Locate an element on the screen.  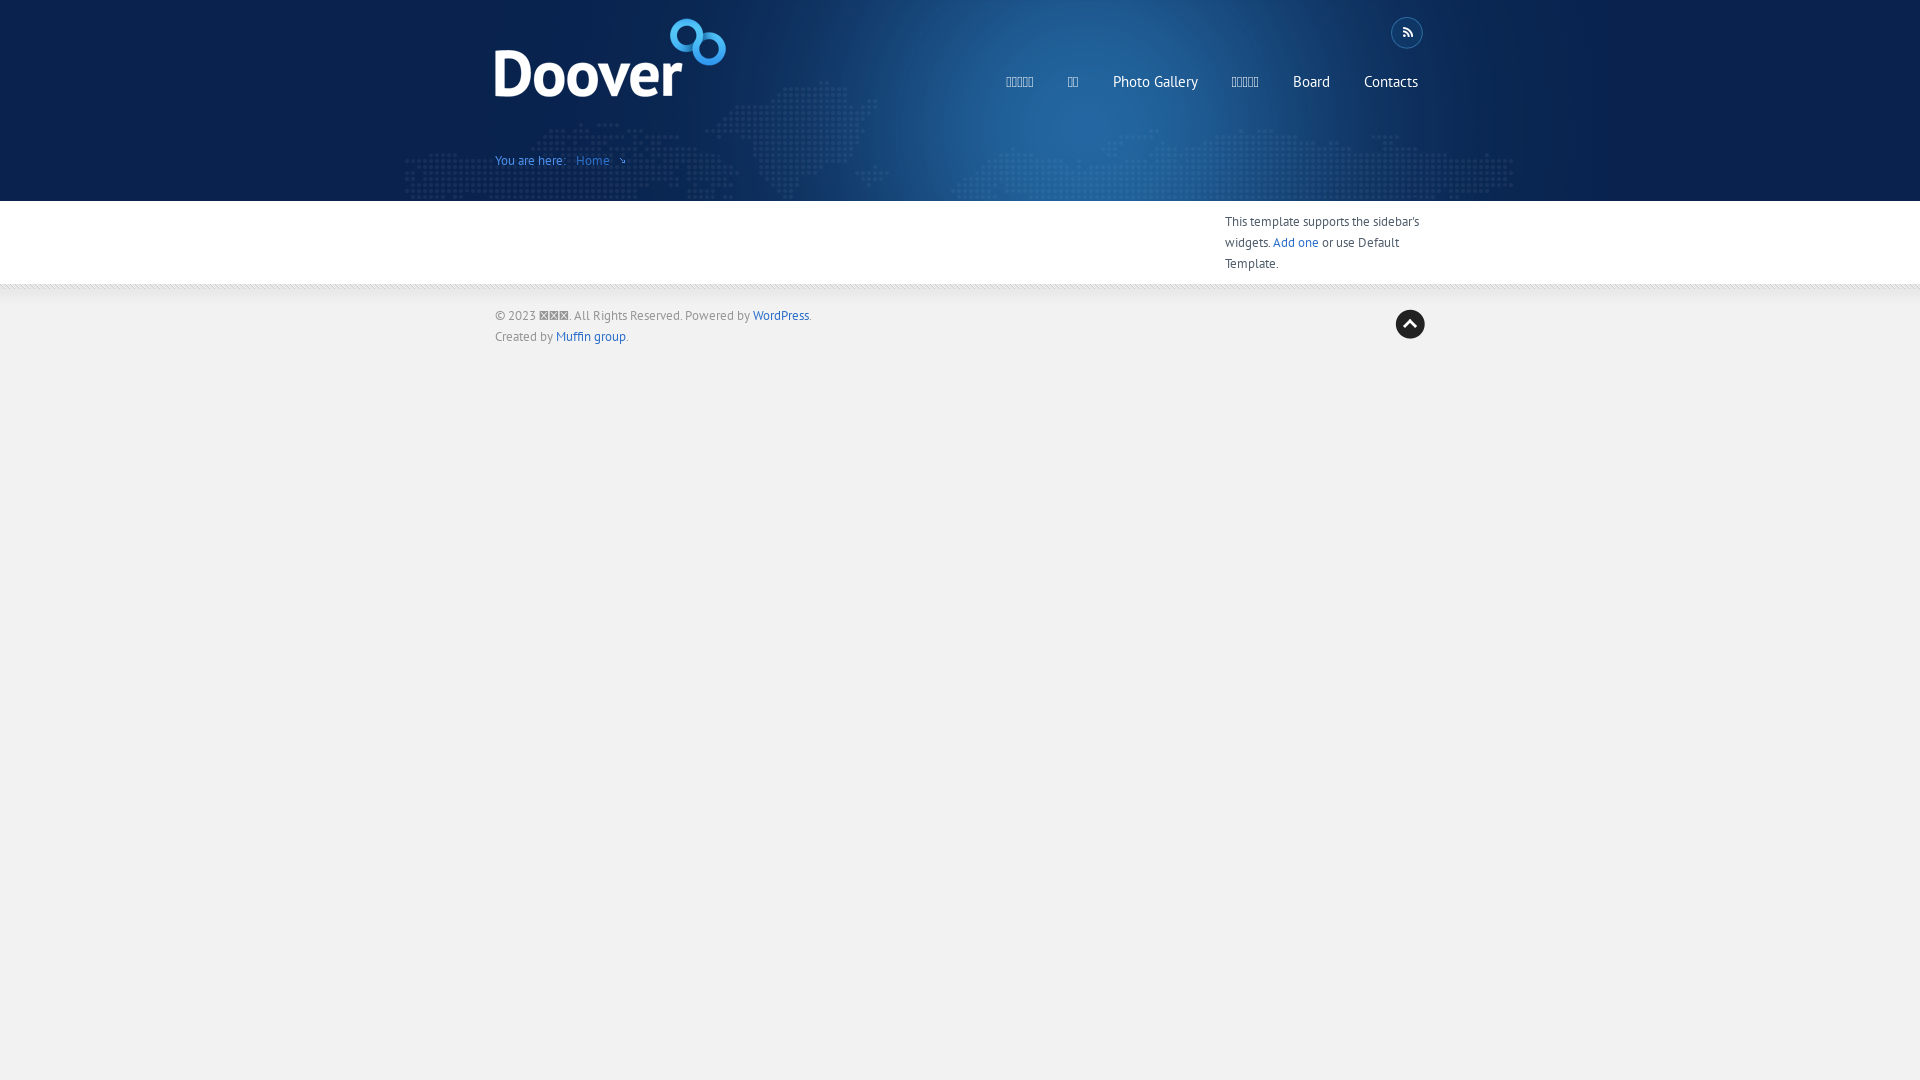
WordPress is located at coordinates (781, 316).